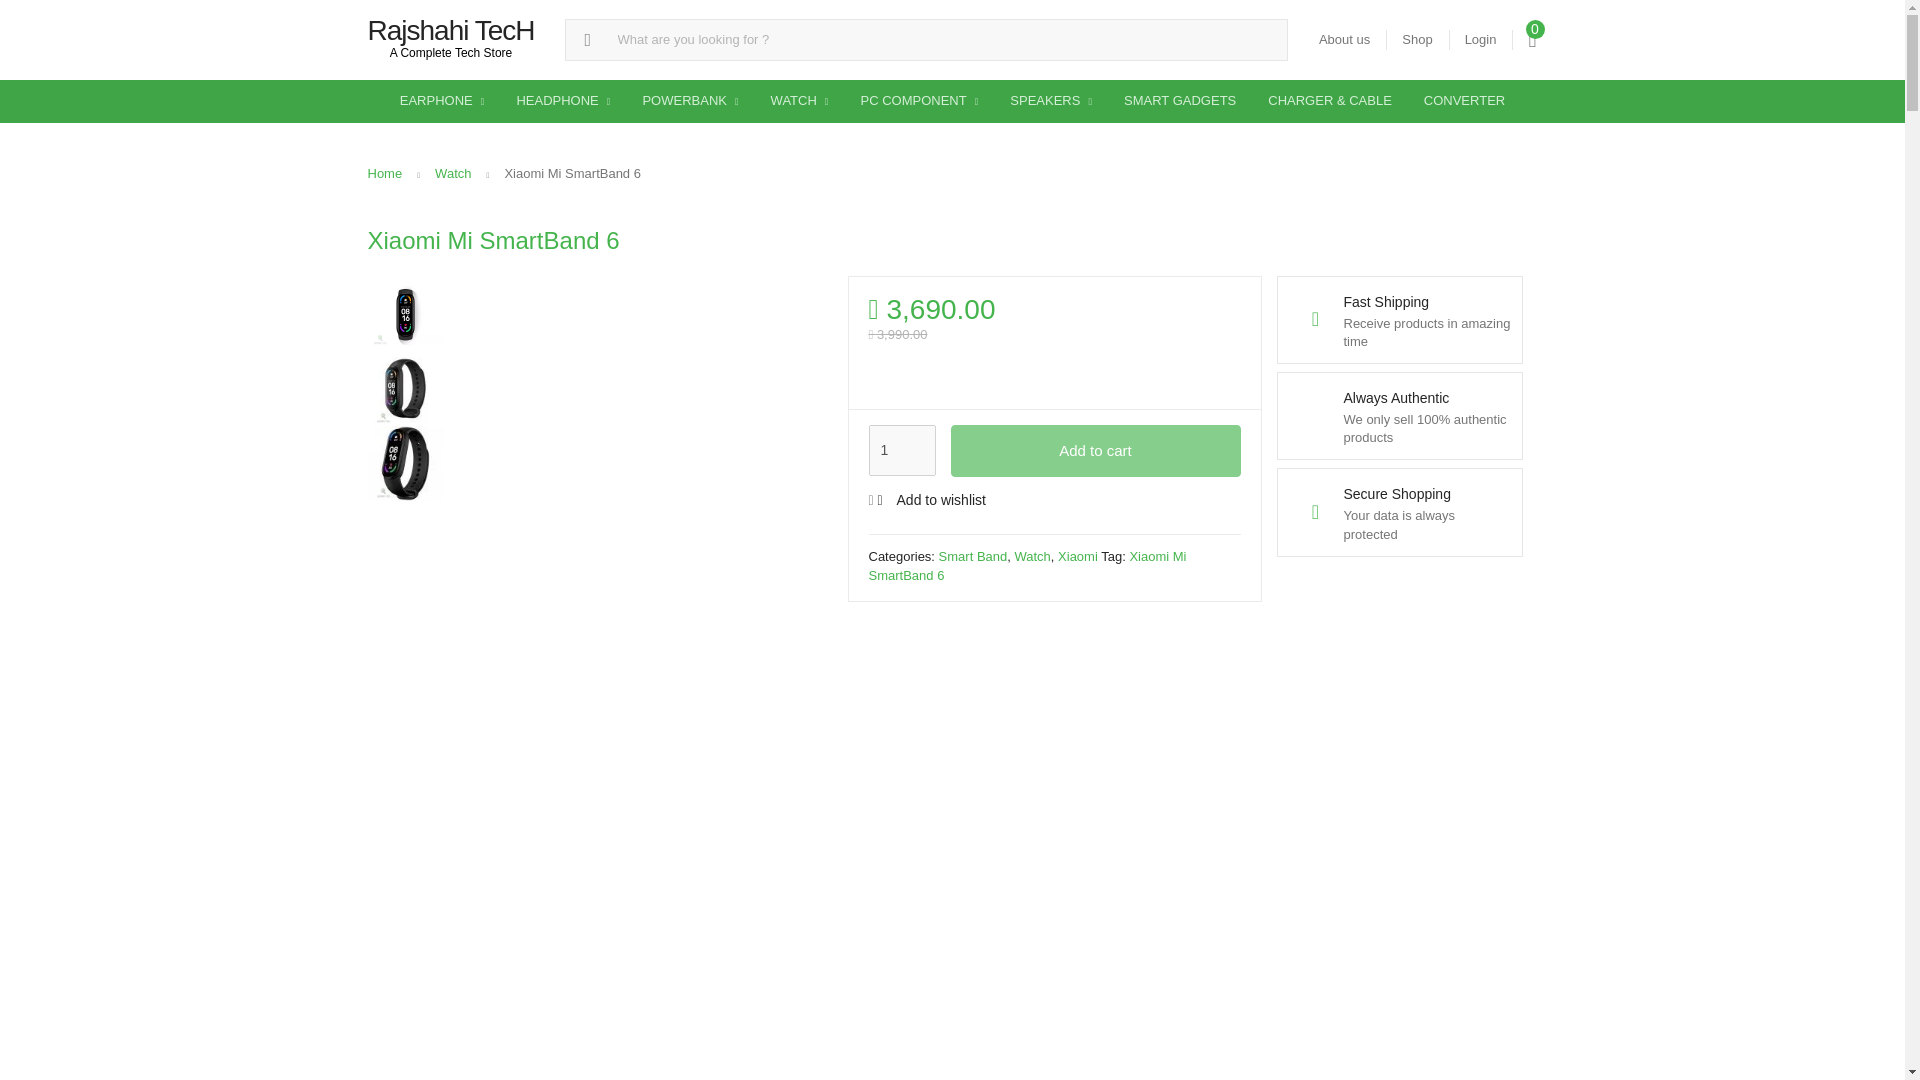 Image resolution: width=1920 pixels, height=1080 pixels. I want to click on SPEAKERS, so click(1050, 101).